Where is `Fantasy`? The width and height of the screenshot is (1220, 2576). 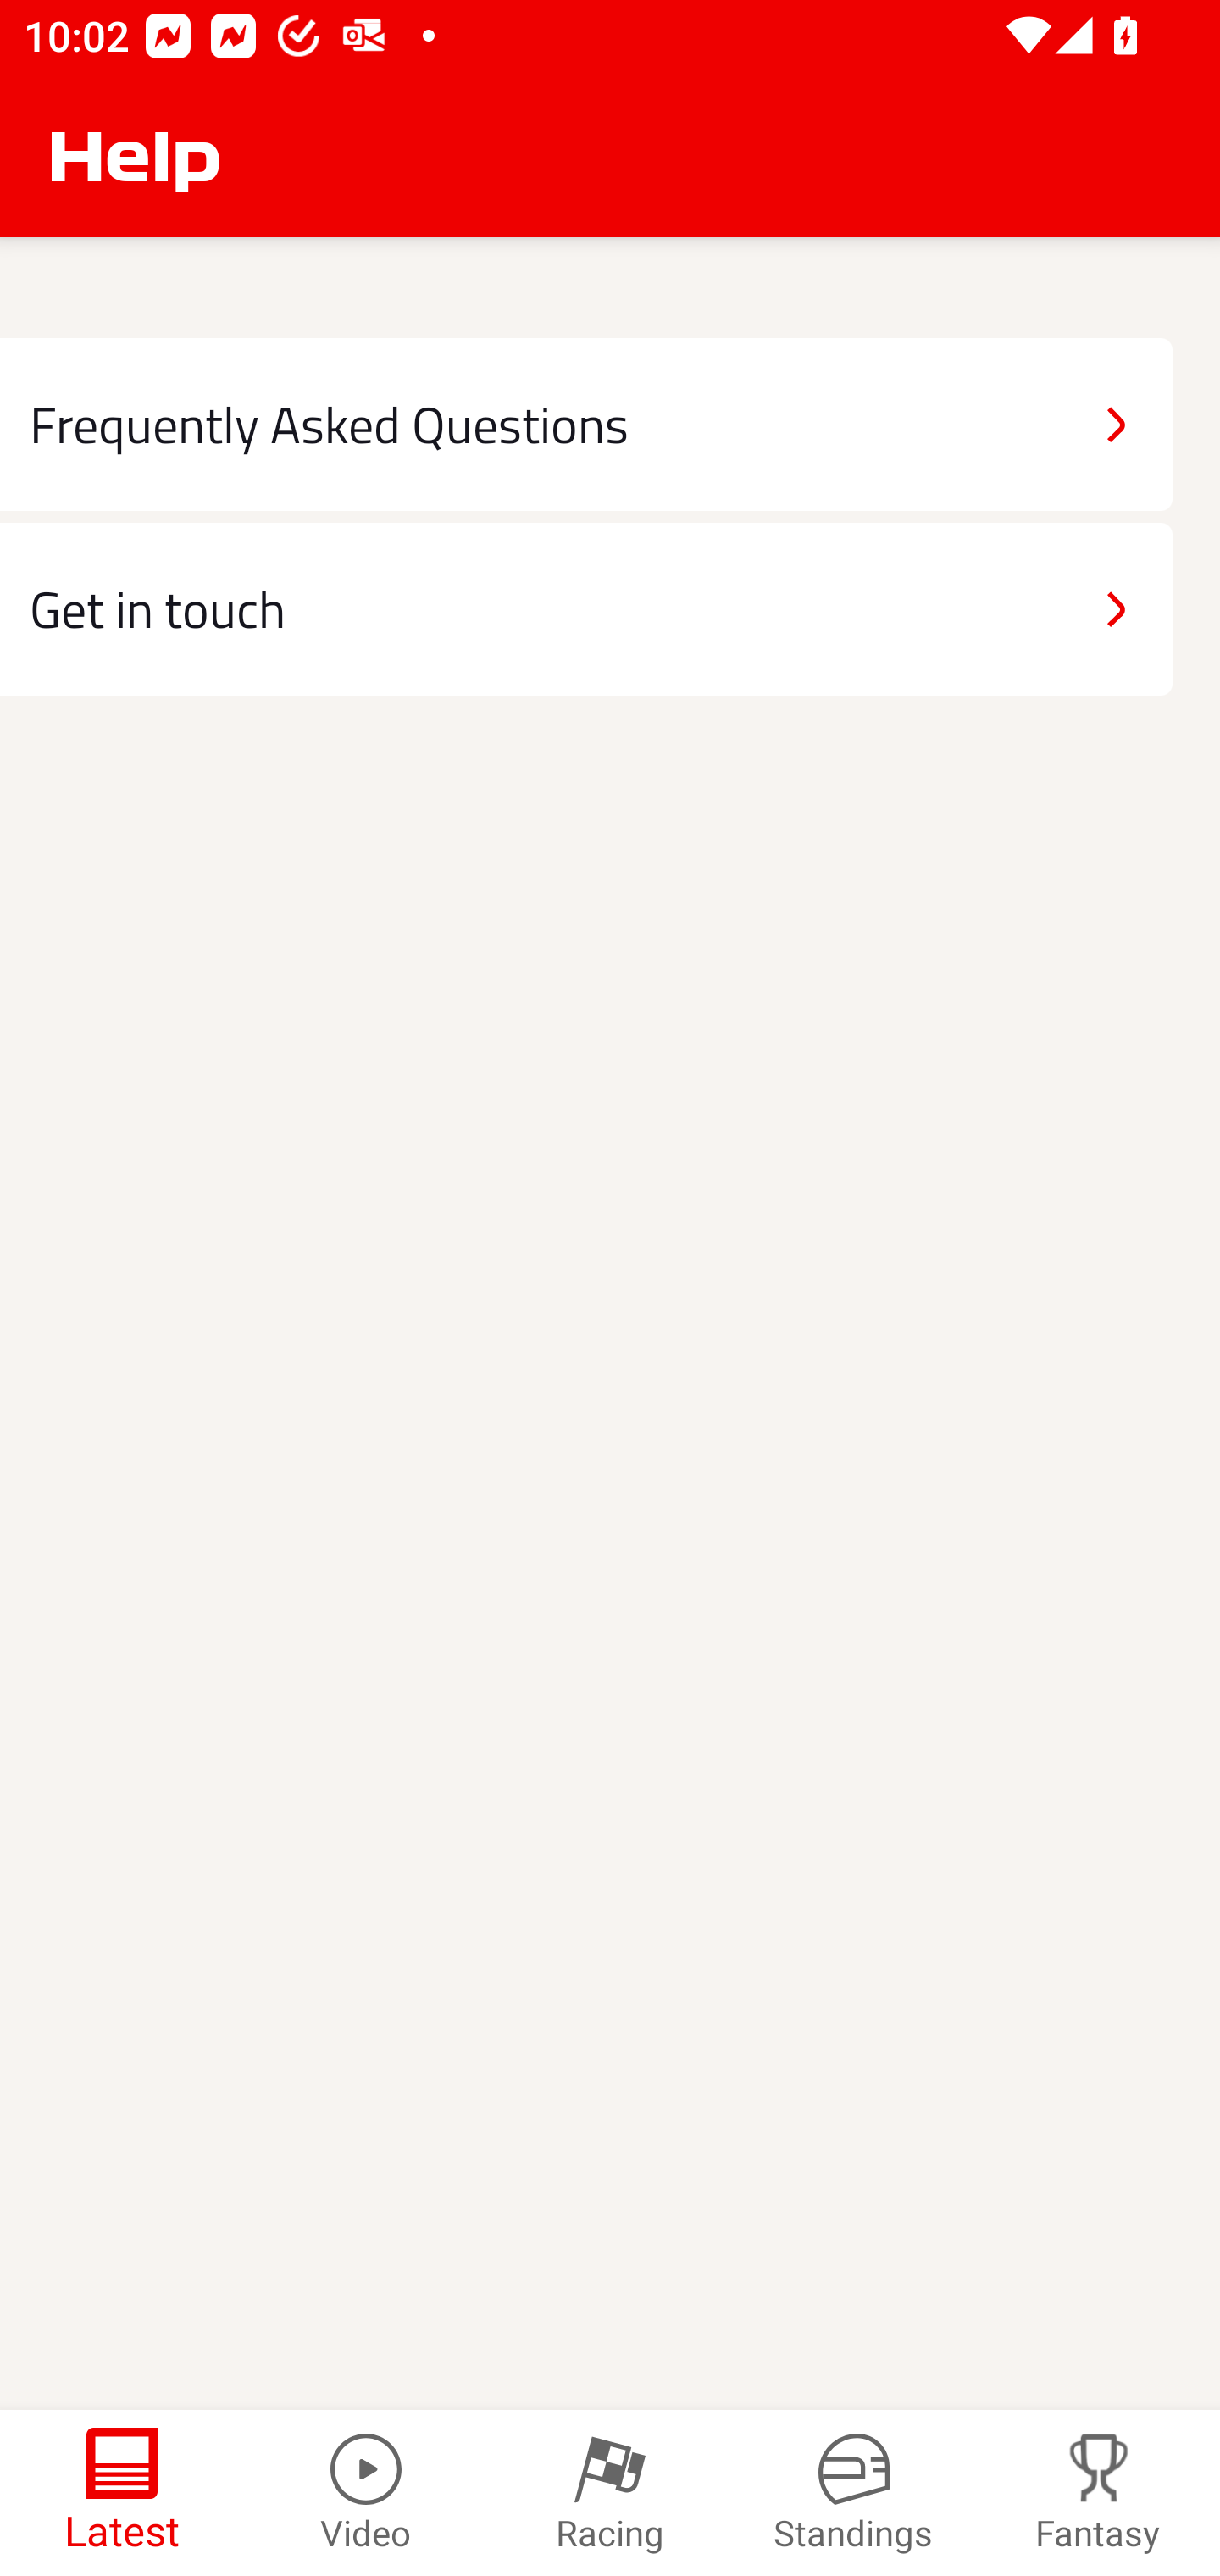
Fantasy is located at coordinates (1098, 2493).